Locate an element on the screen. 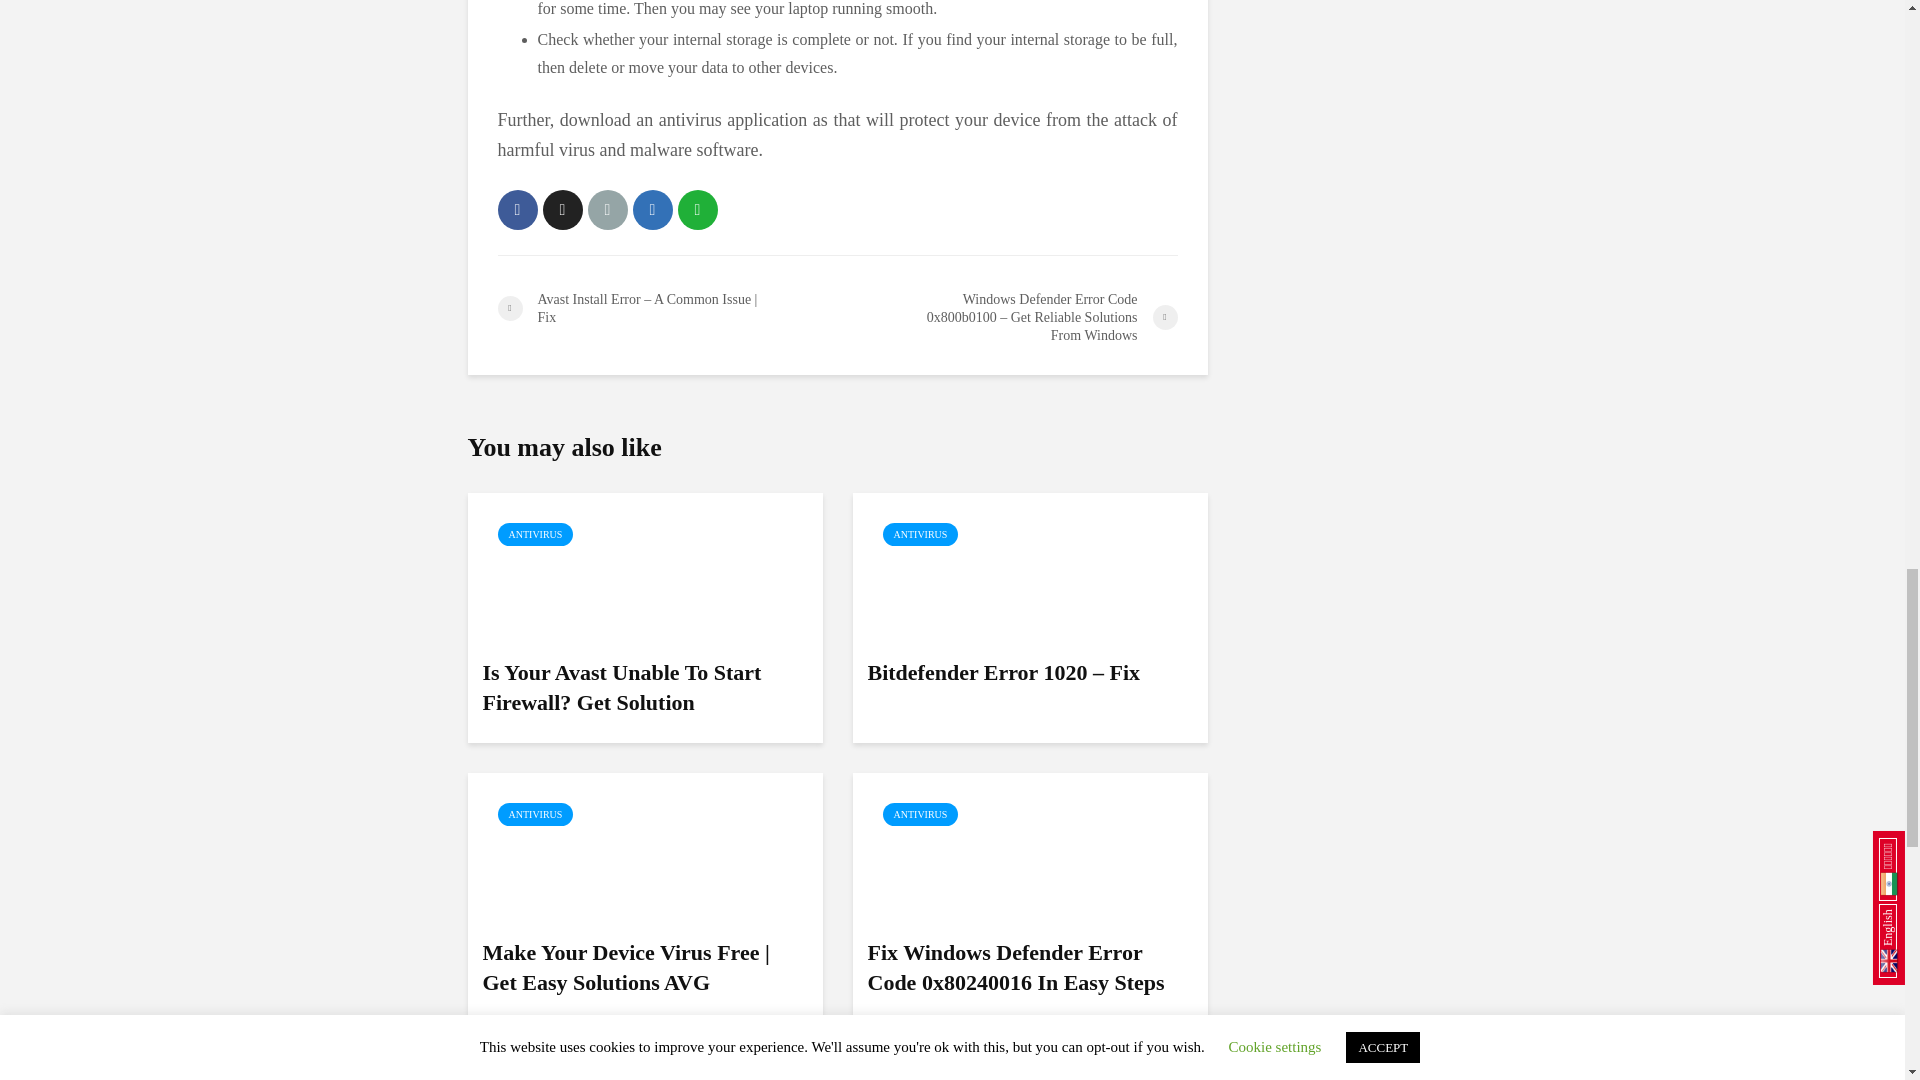 The width and height of the screenshot is (1920, 1080). Is Your Avast Unable To Start Firewall? Get Solution is located at coordinates (646, 566).